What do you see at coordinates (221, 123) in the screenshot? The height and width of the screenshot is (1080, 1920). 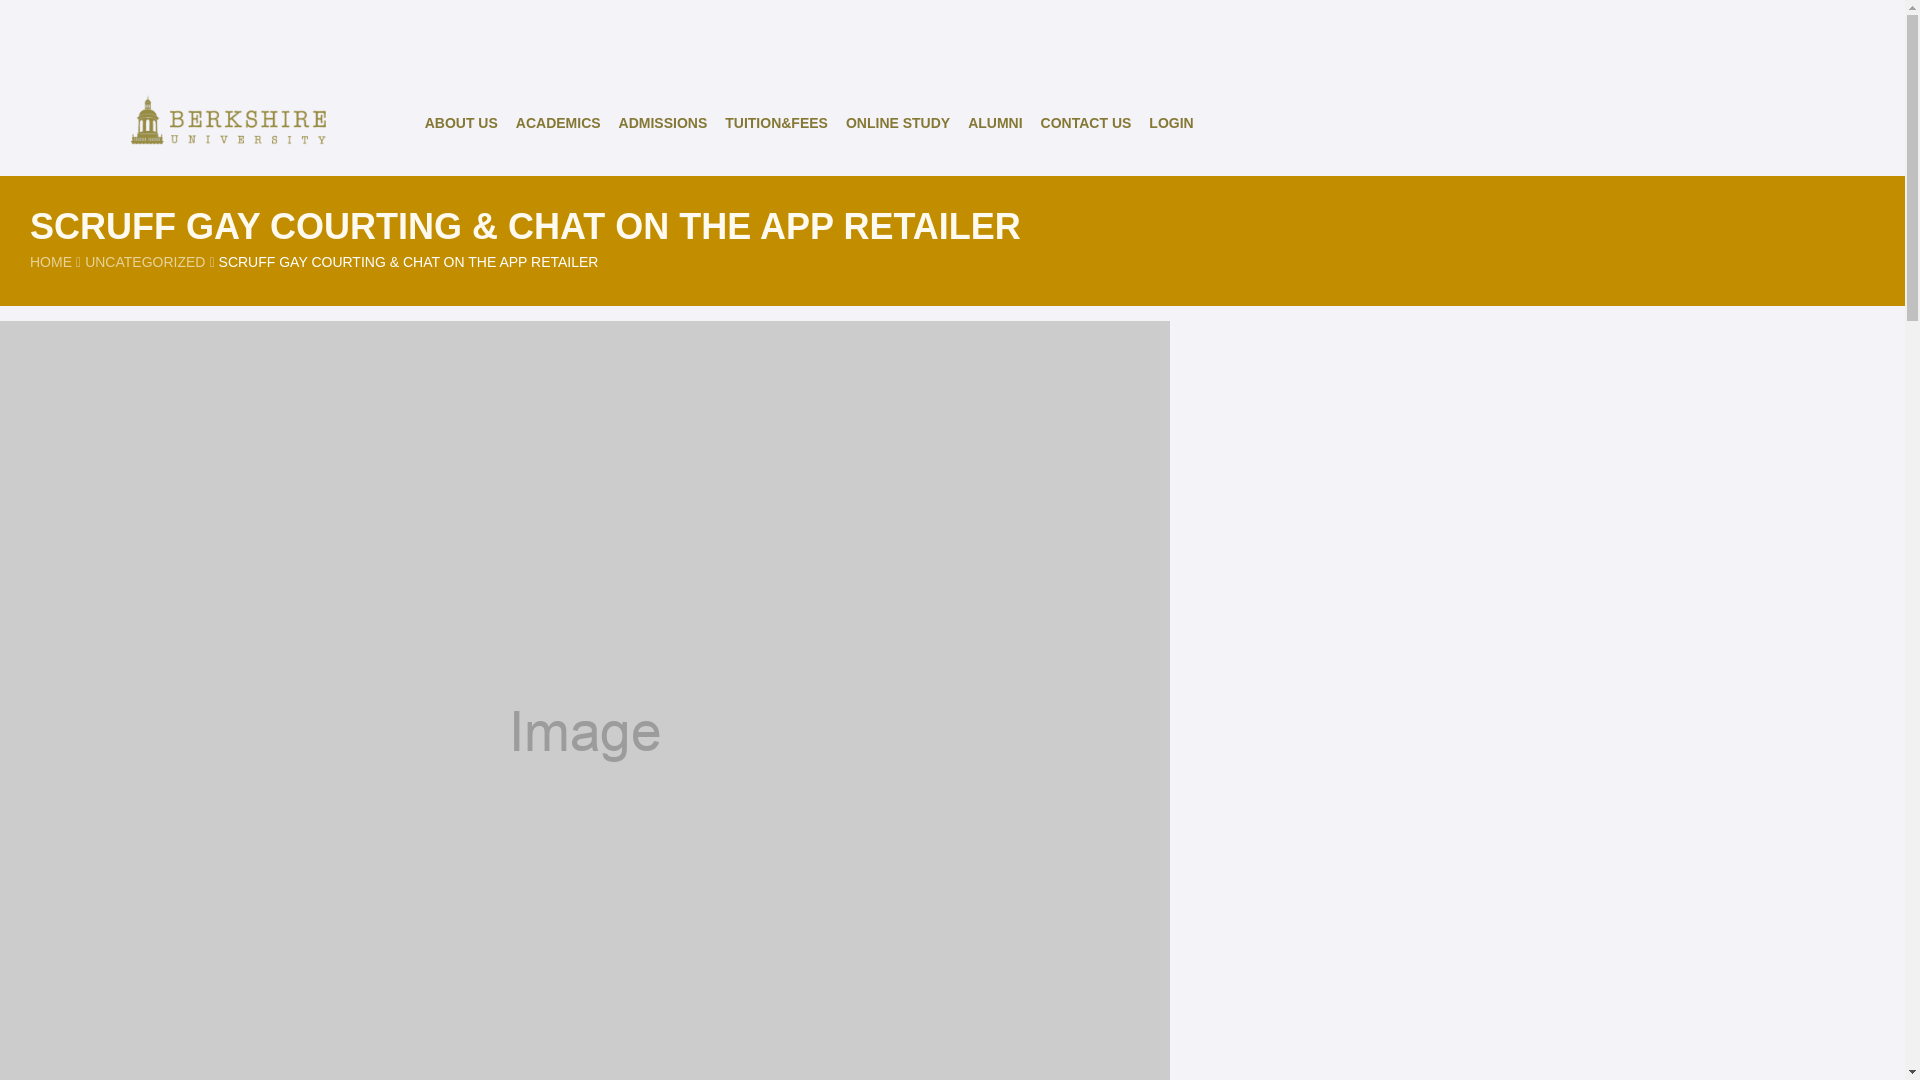 I see `BerkShire` at bounding box center [221, 123].